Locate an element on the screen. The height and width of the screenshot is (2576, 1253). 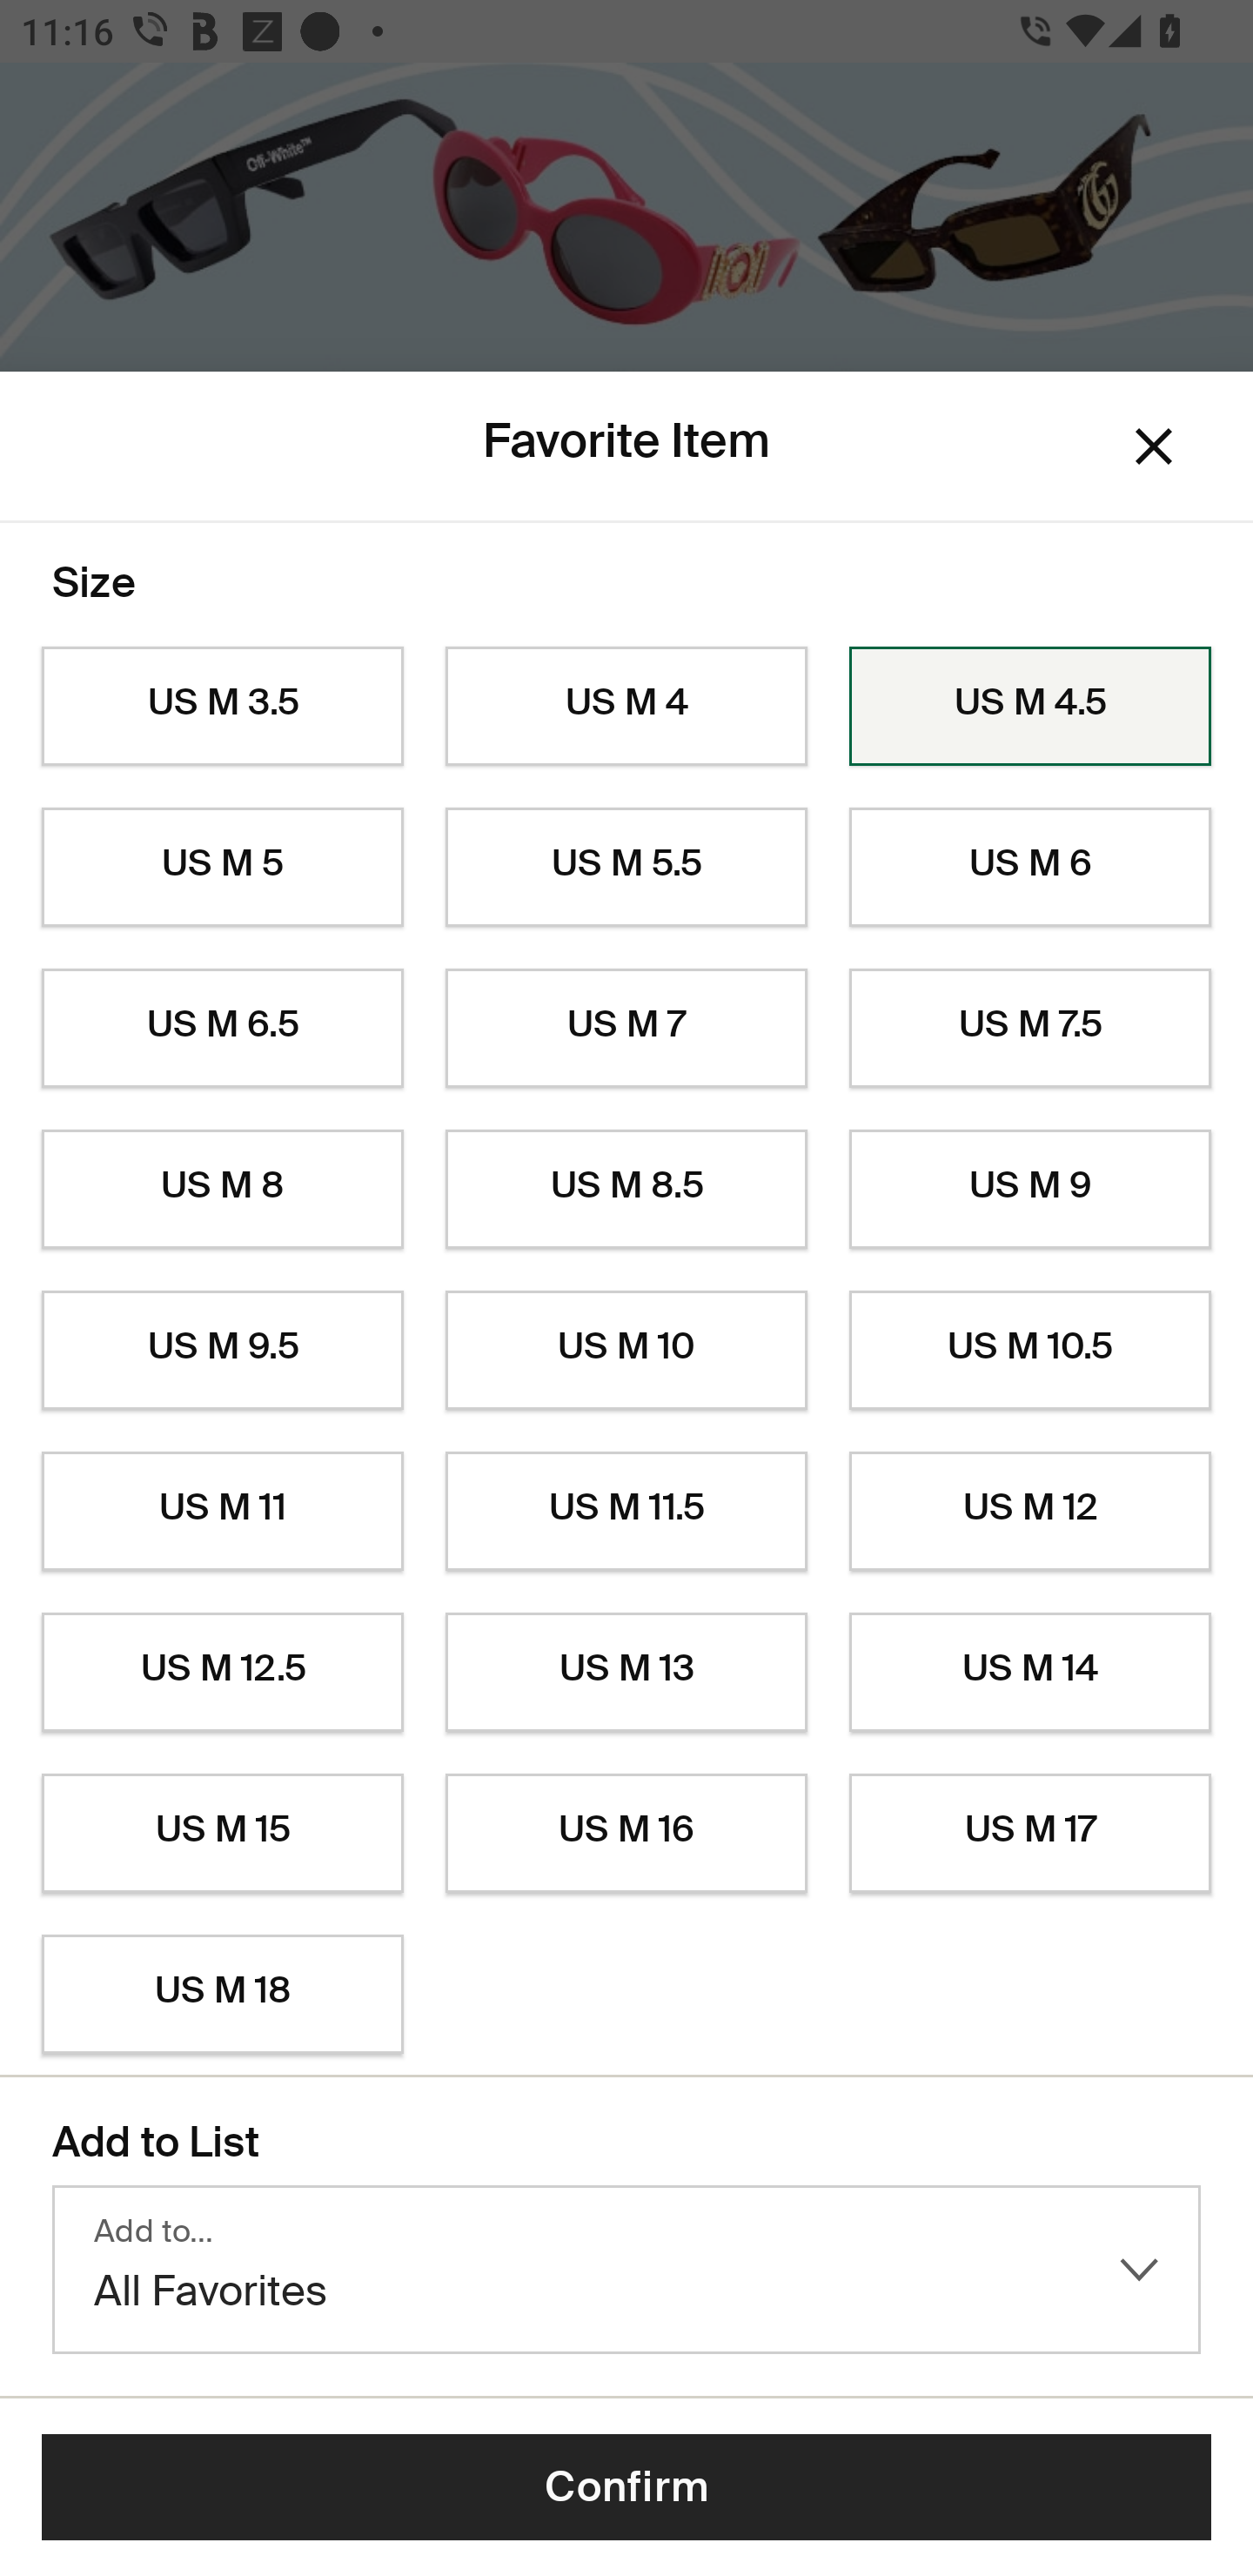
US M 6.5 is located at coordinates (222, 1029).